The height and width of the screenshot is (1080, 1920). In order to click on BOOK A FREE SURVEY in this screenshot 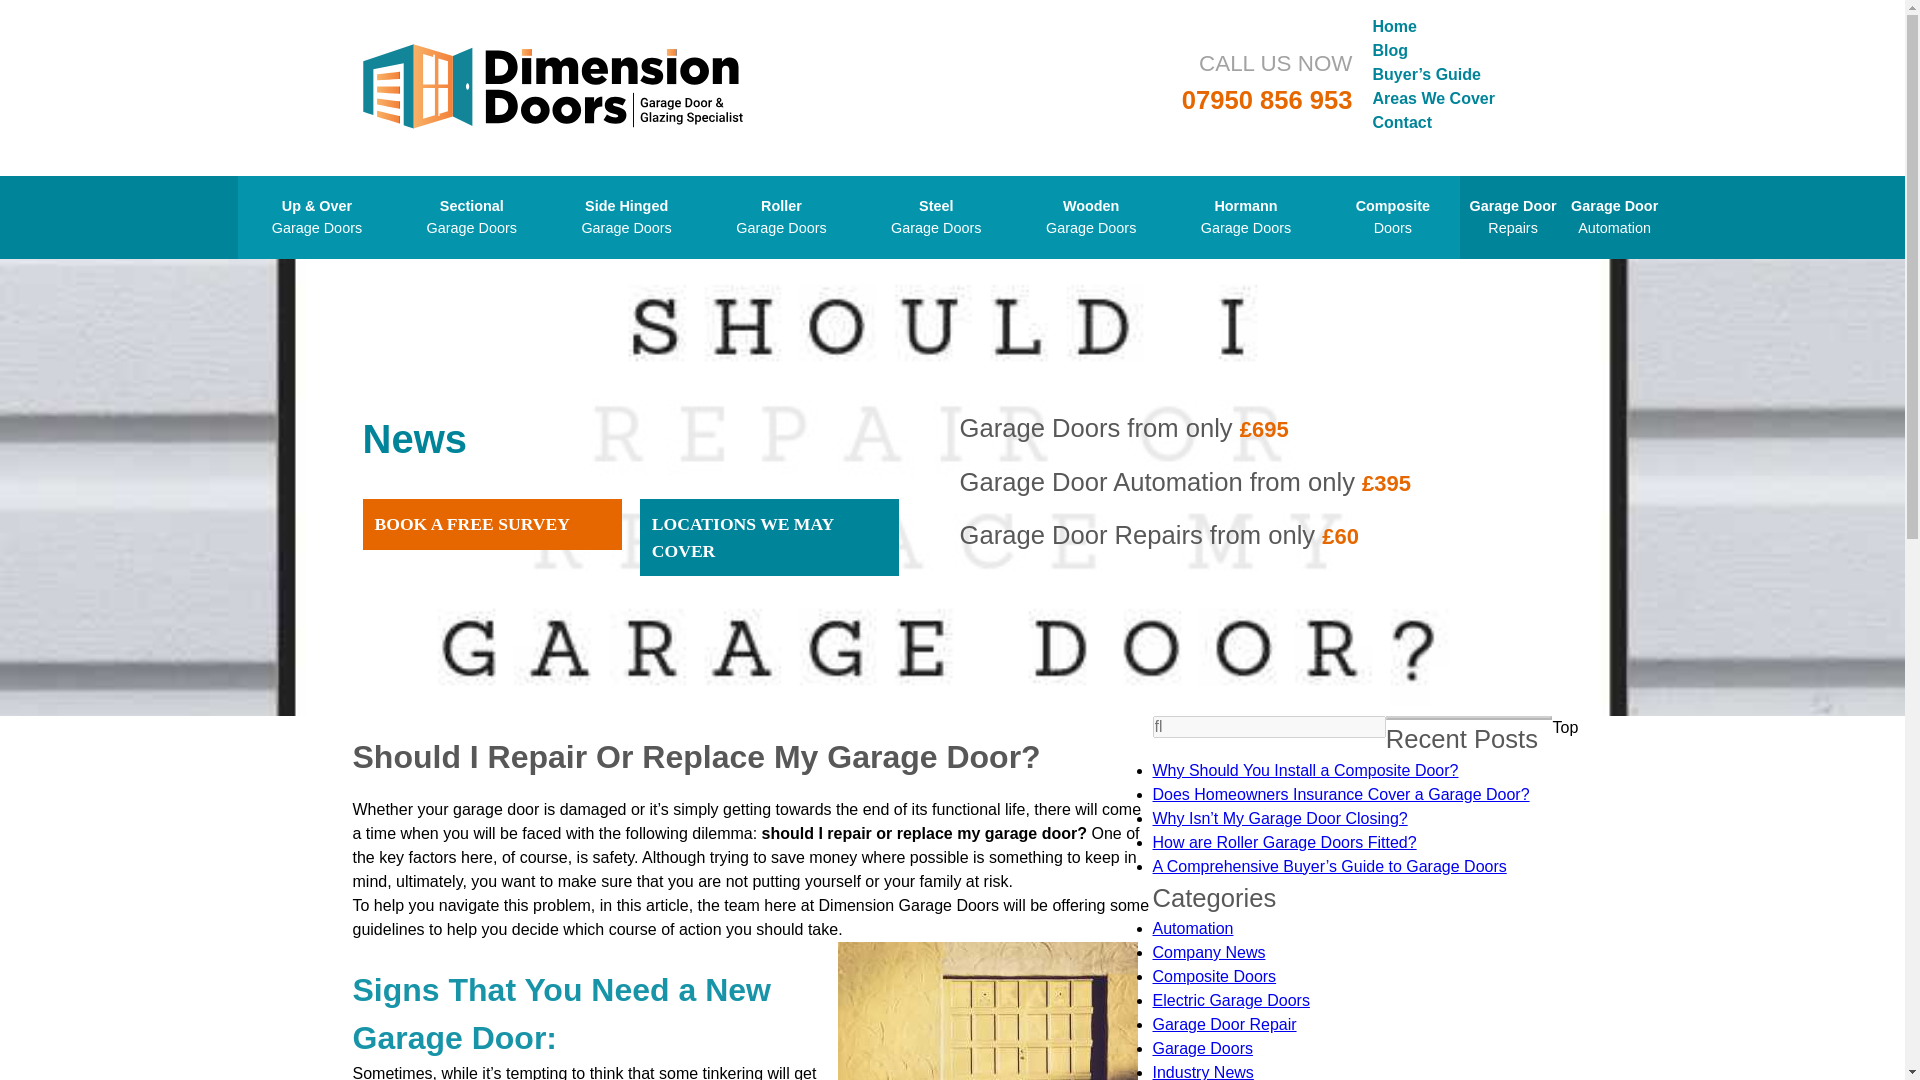, I will do `click(1268, 726)`.